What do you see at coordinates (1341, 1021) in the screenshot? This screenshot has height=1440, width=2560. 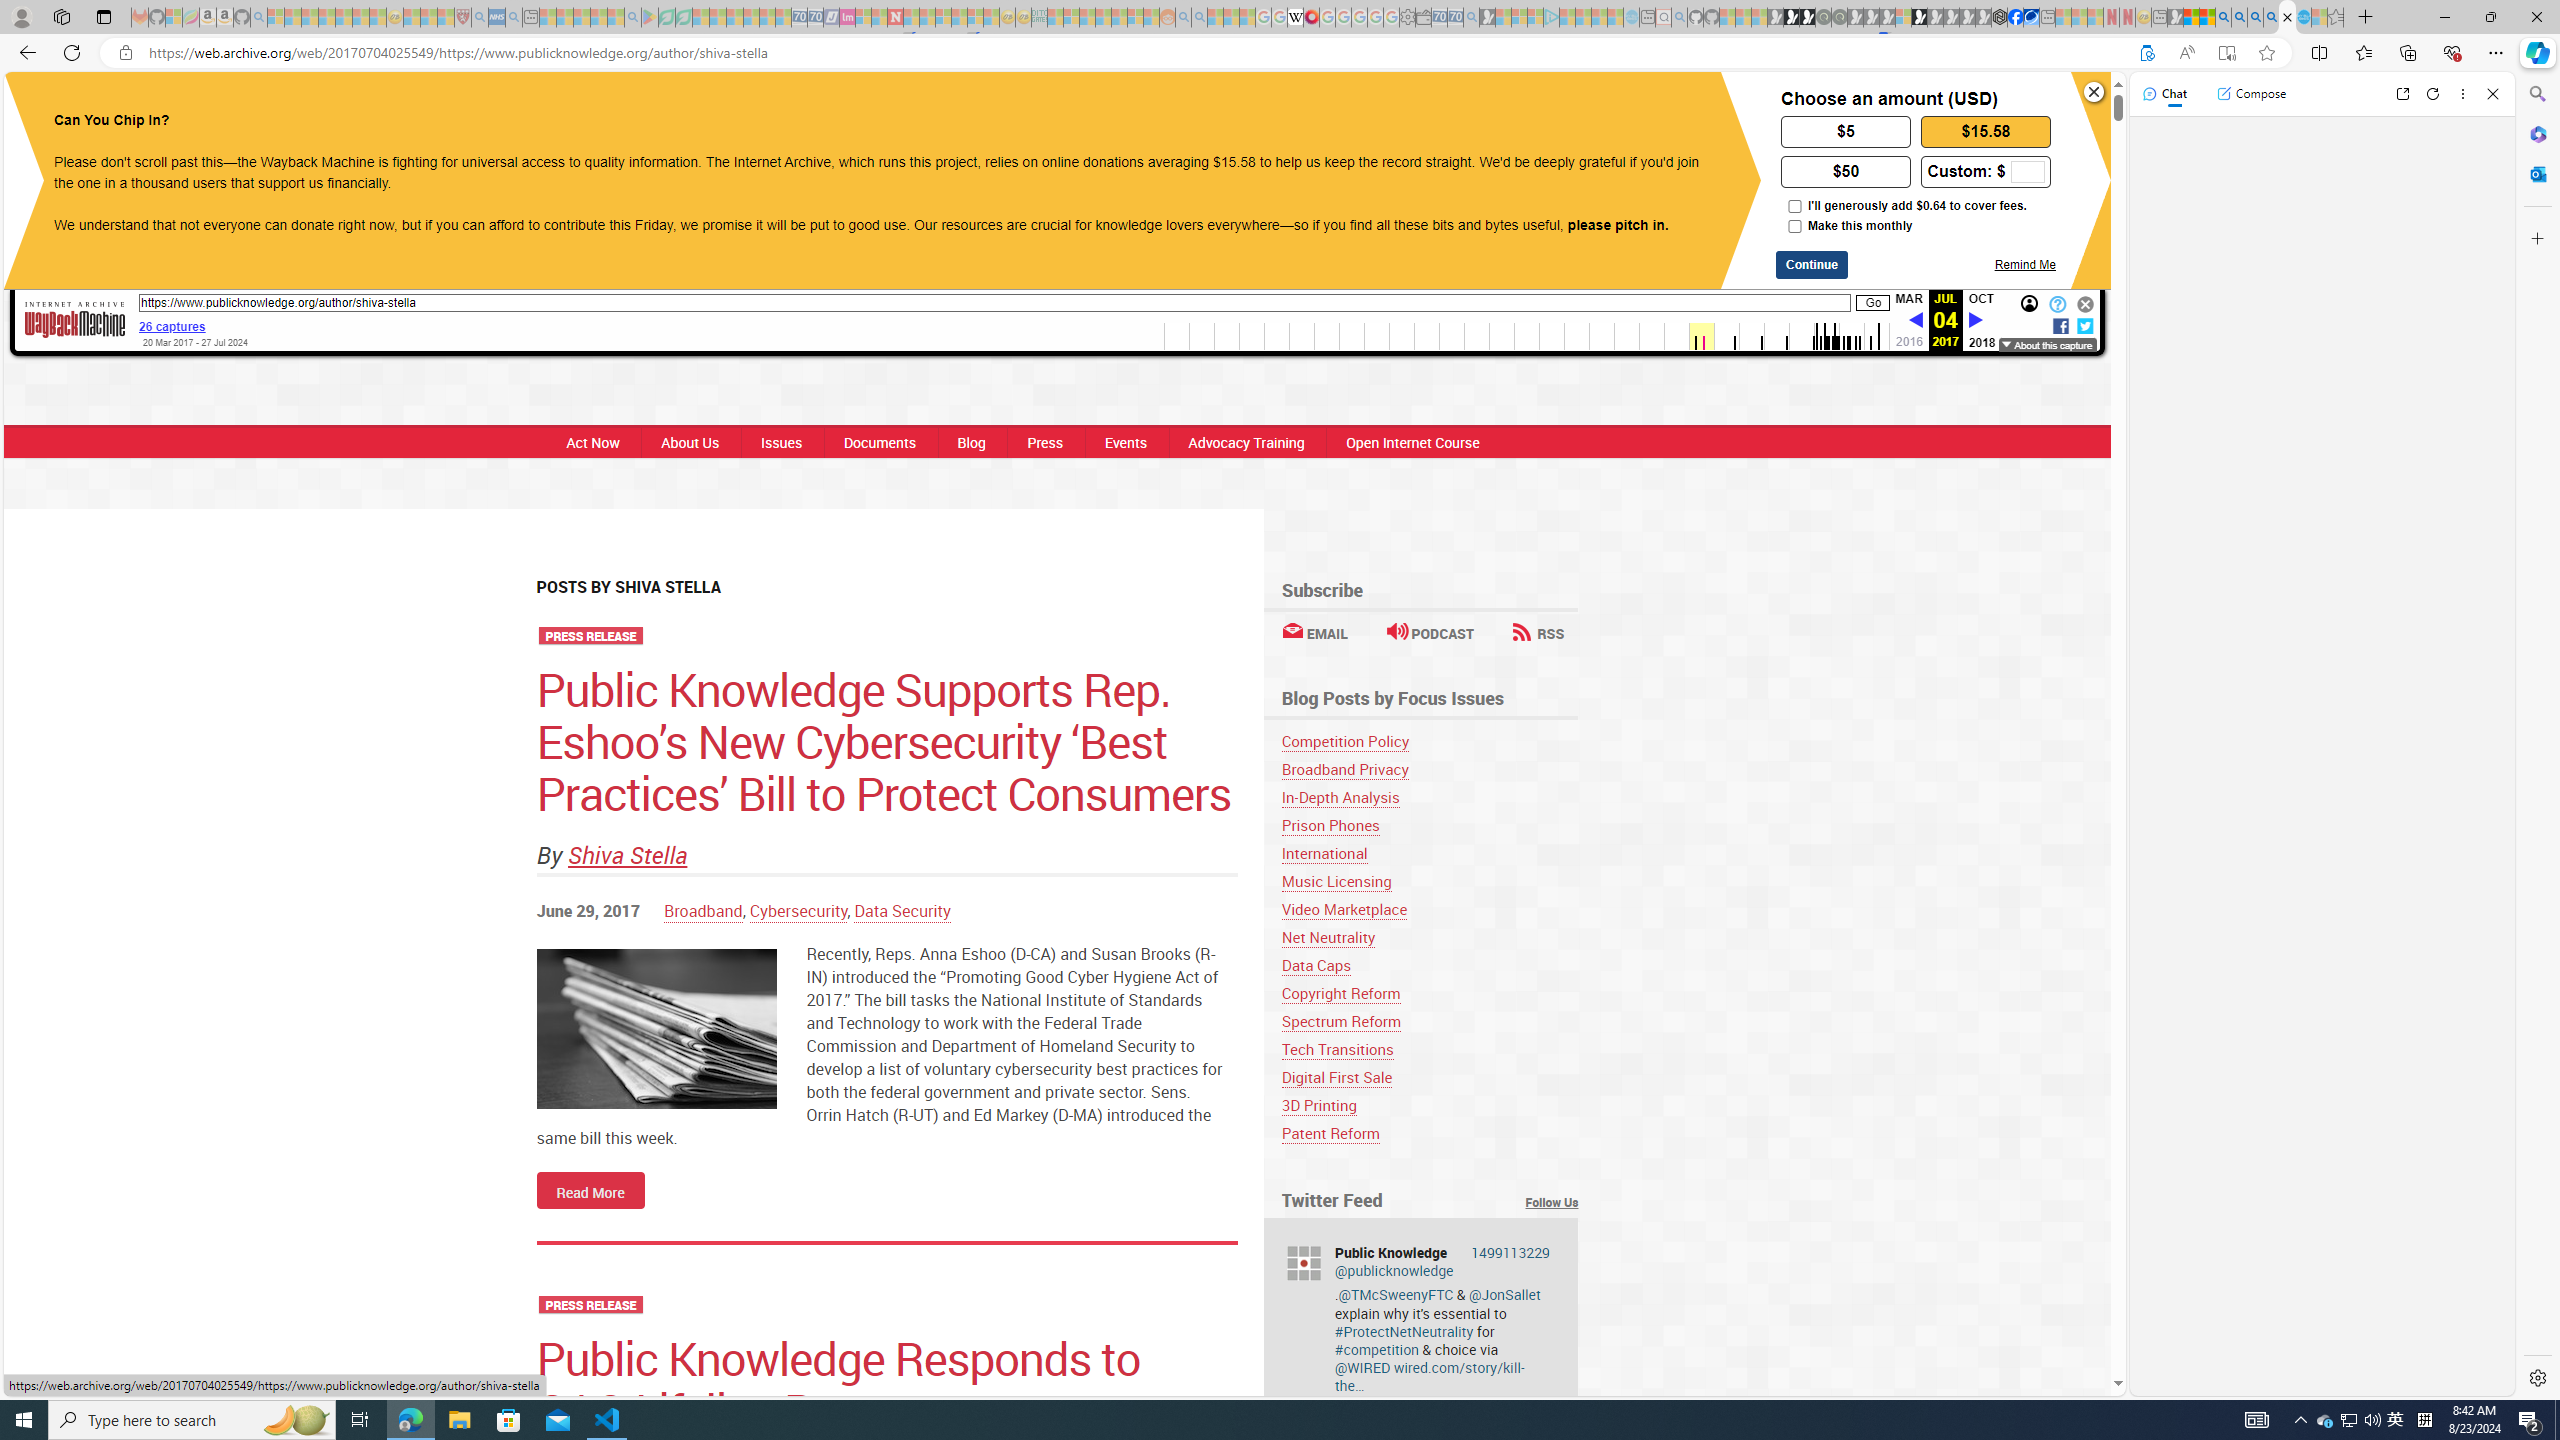 I see `Spectrum Reform` at bounding box center [1341, 1021].